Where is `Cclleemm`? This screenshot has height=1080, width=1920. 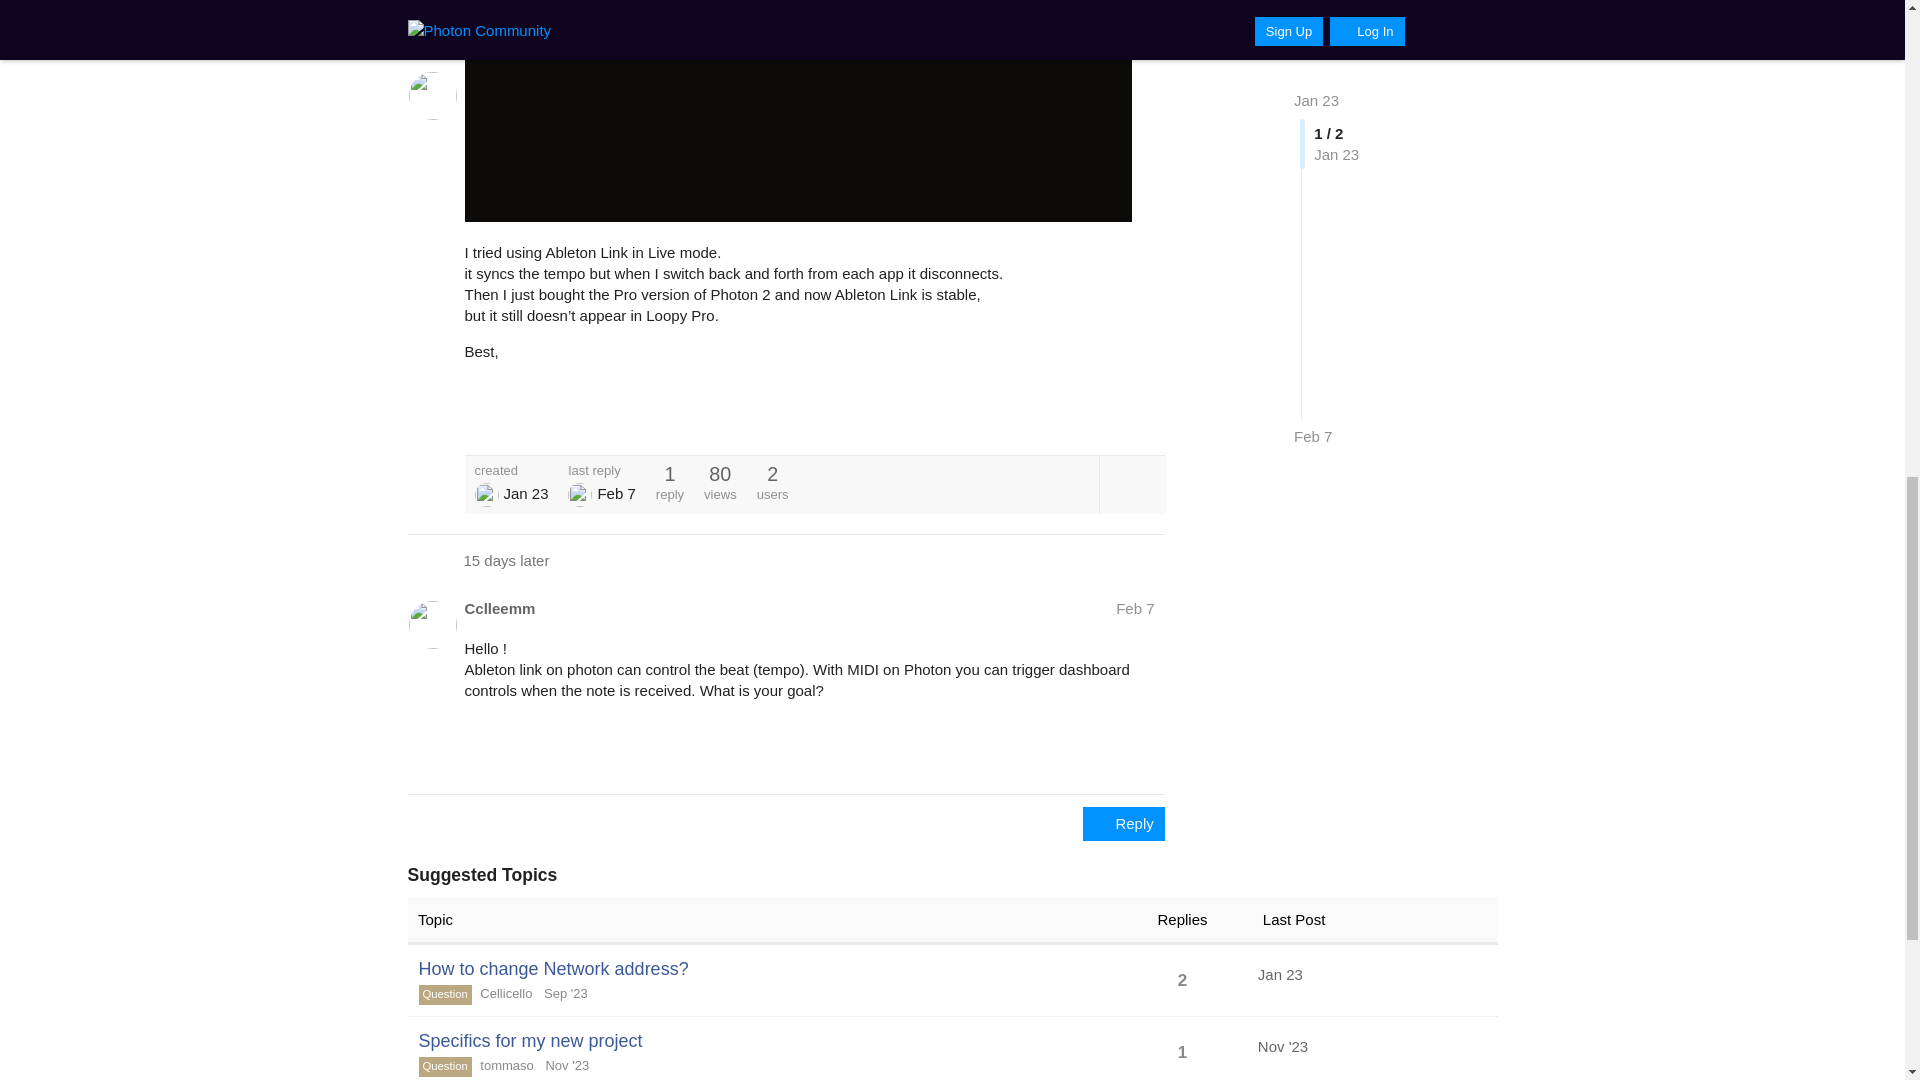
Cclleemm is located at coordinates (500, 608).